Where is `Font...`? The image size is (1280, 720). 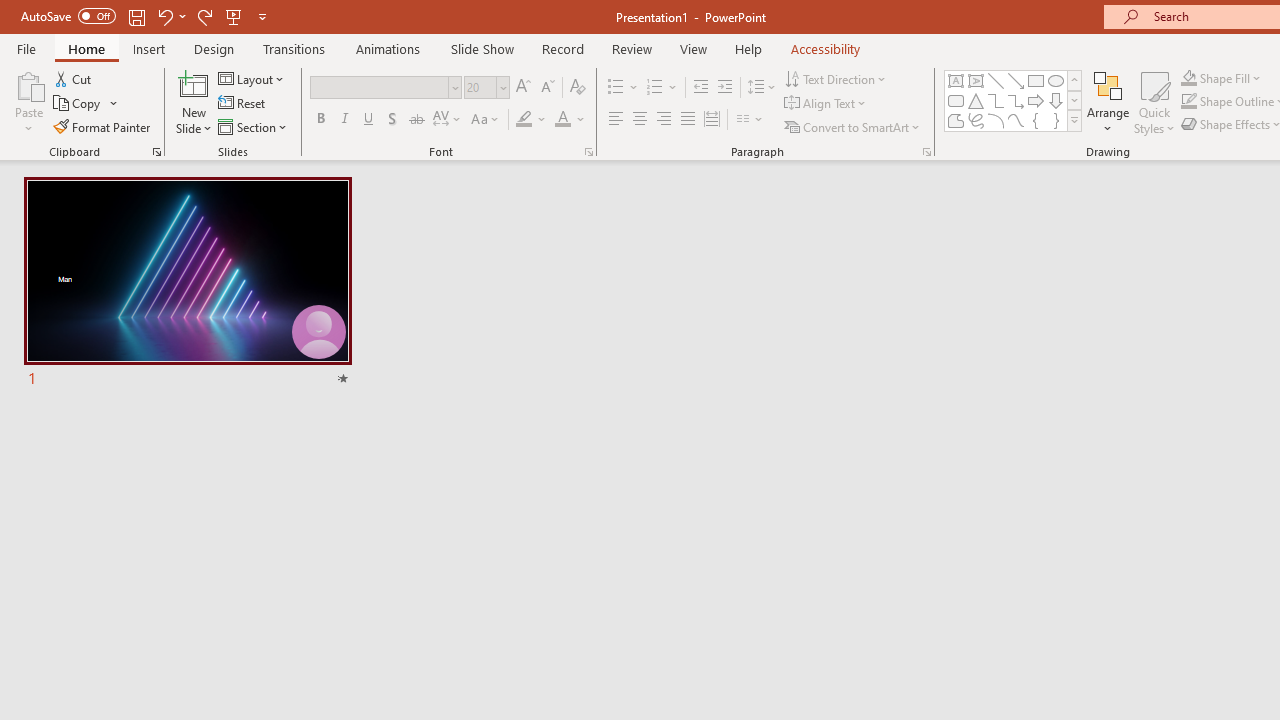 Font... is located at coordinates (588, 152).